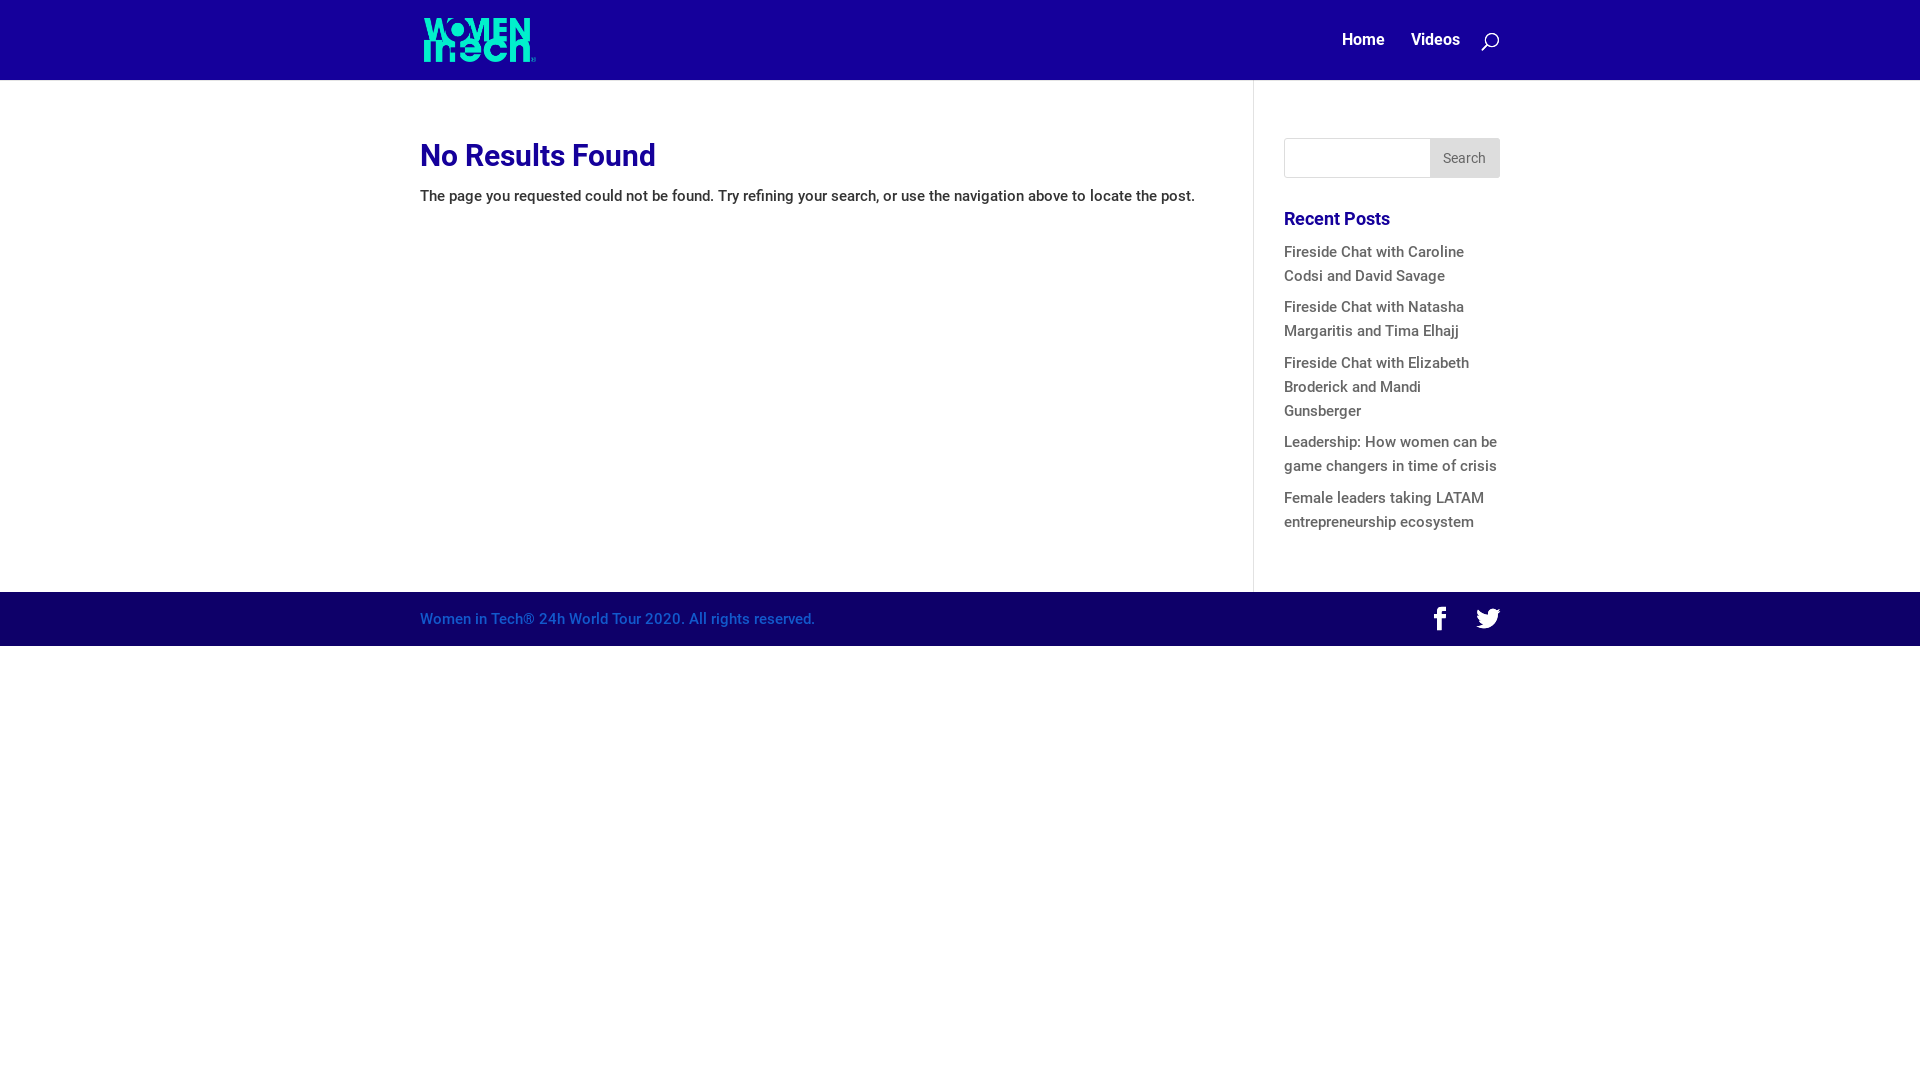 The width and height of the screenshot is (1920, 1080). I want to click on Leadership: How women can be game changers in time of crisis, so click(1390, 454).